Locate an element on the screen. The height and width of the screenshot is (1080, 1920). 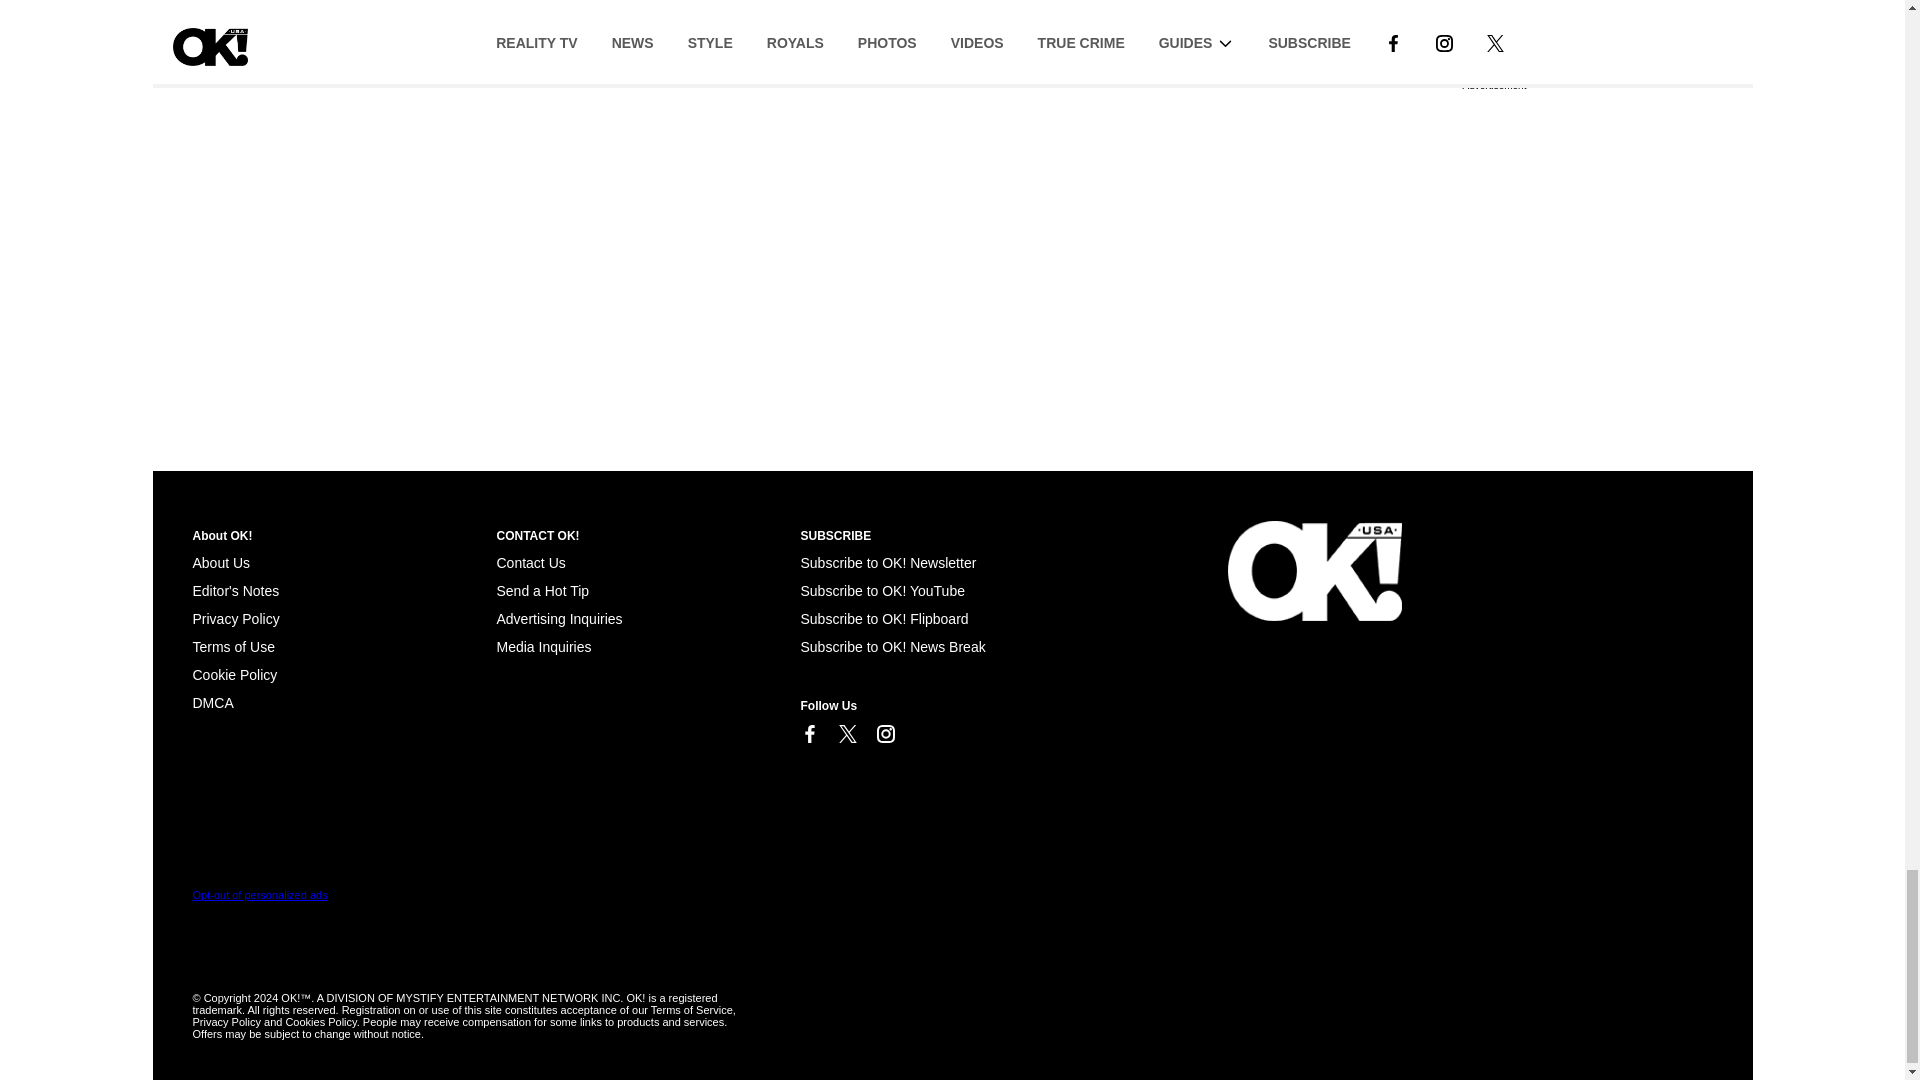
Cookie Policy is located at coordinates (212, 702).